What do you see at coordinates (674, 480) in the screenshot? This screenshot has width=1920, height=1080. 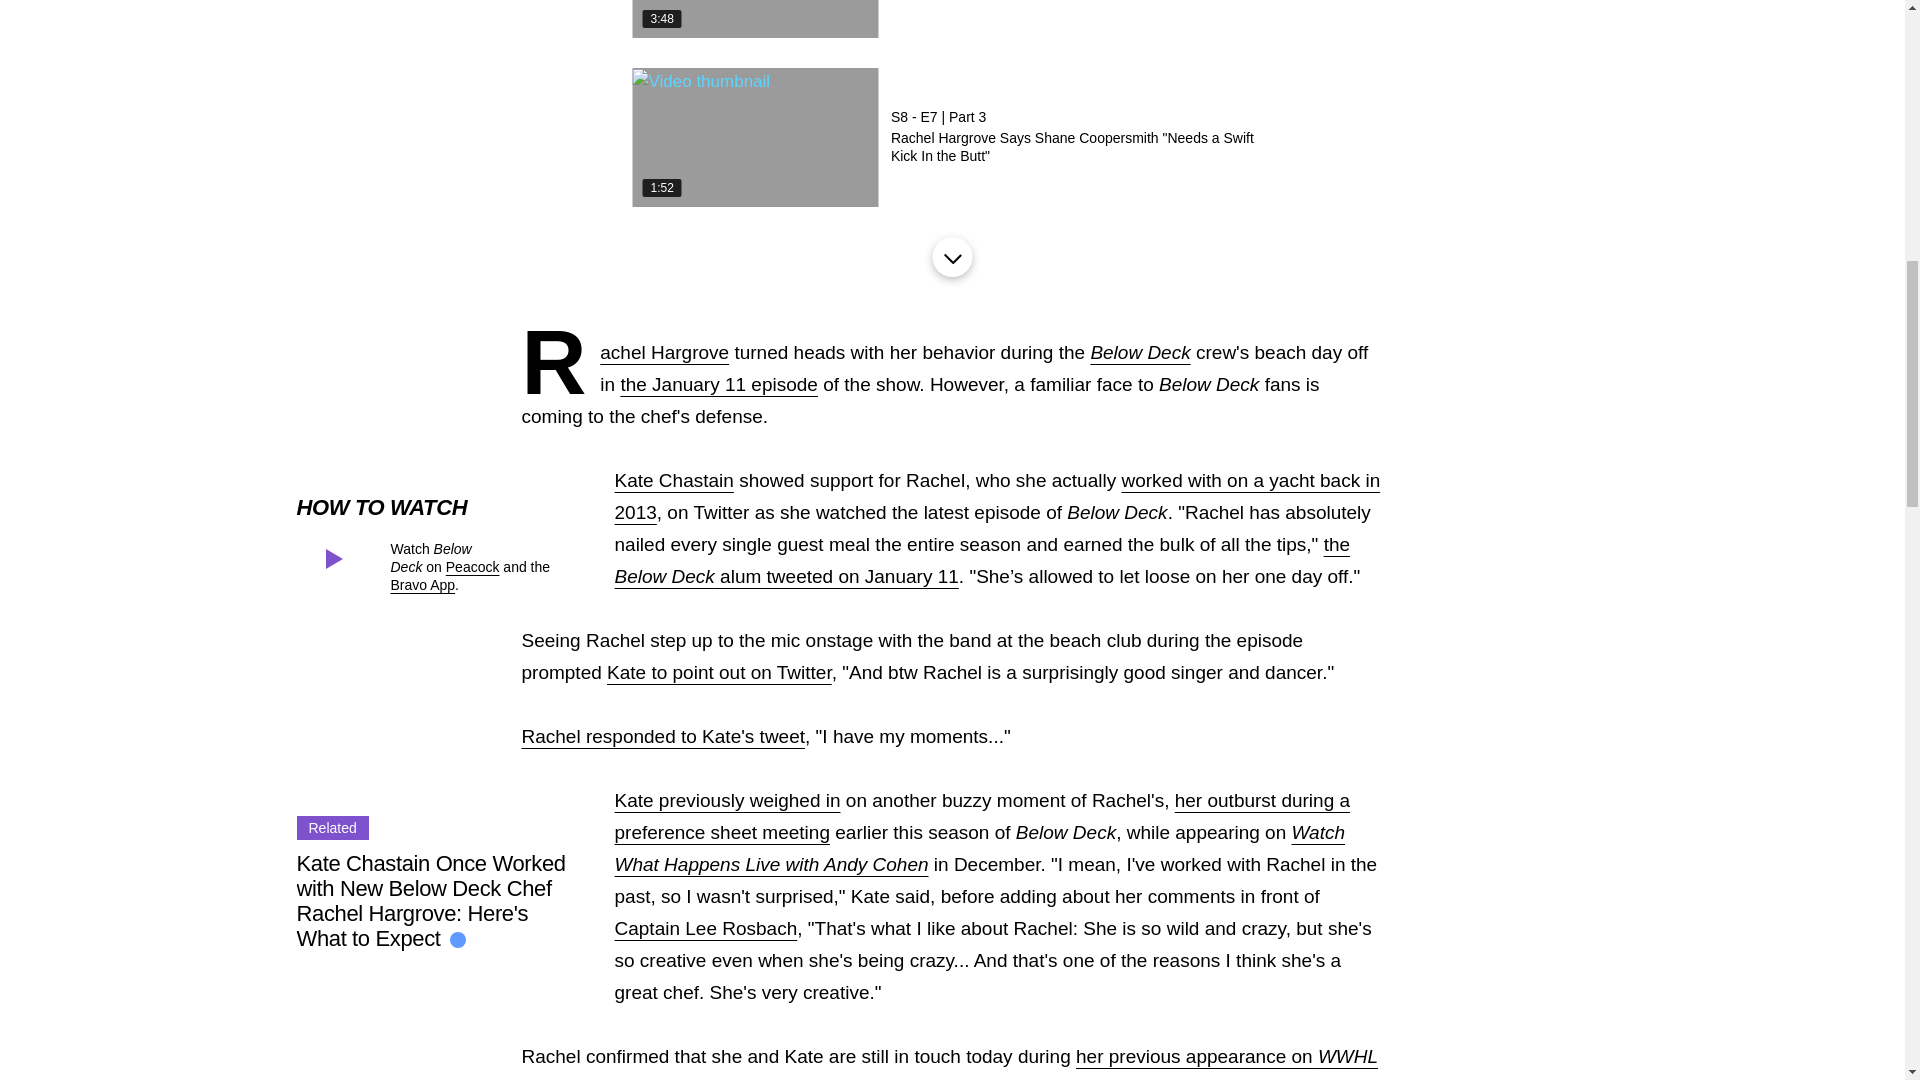 I see `Kate Chastain` at bounding box center [674, 480].